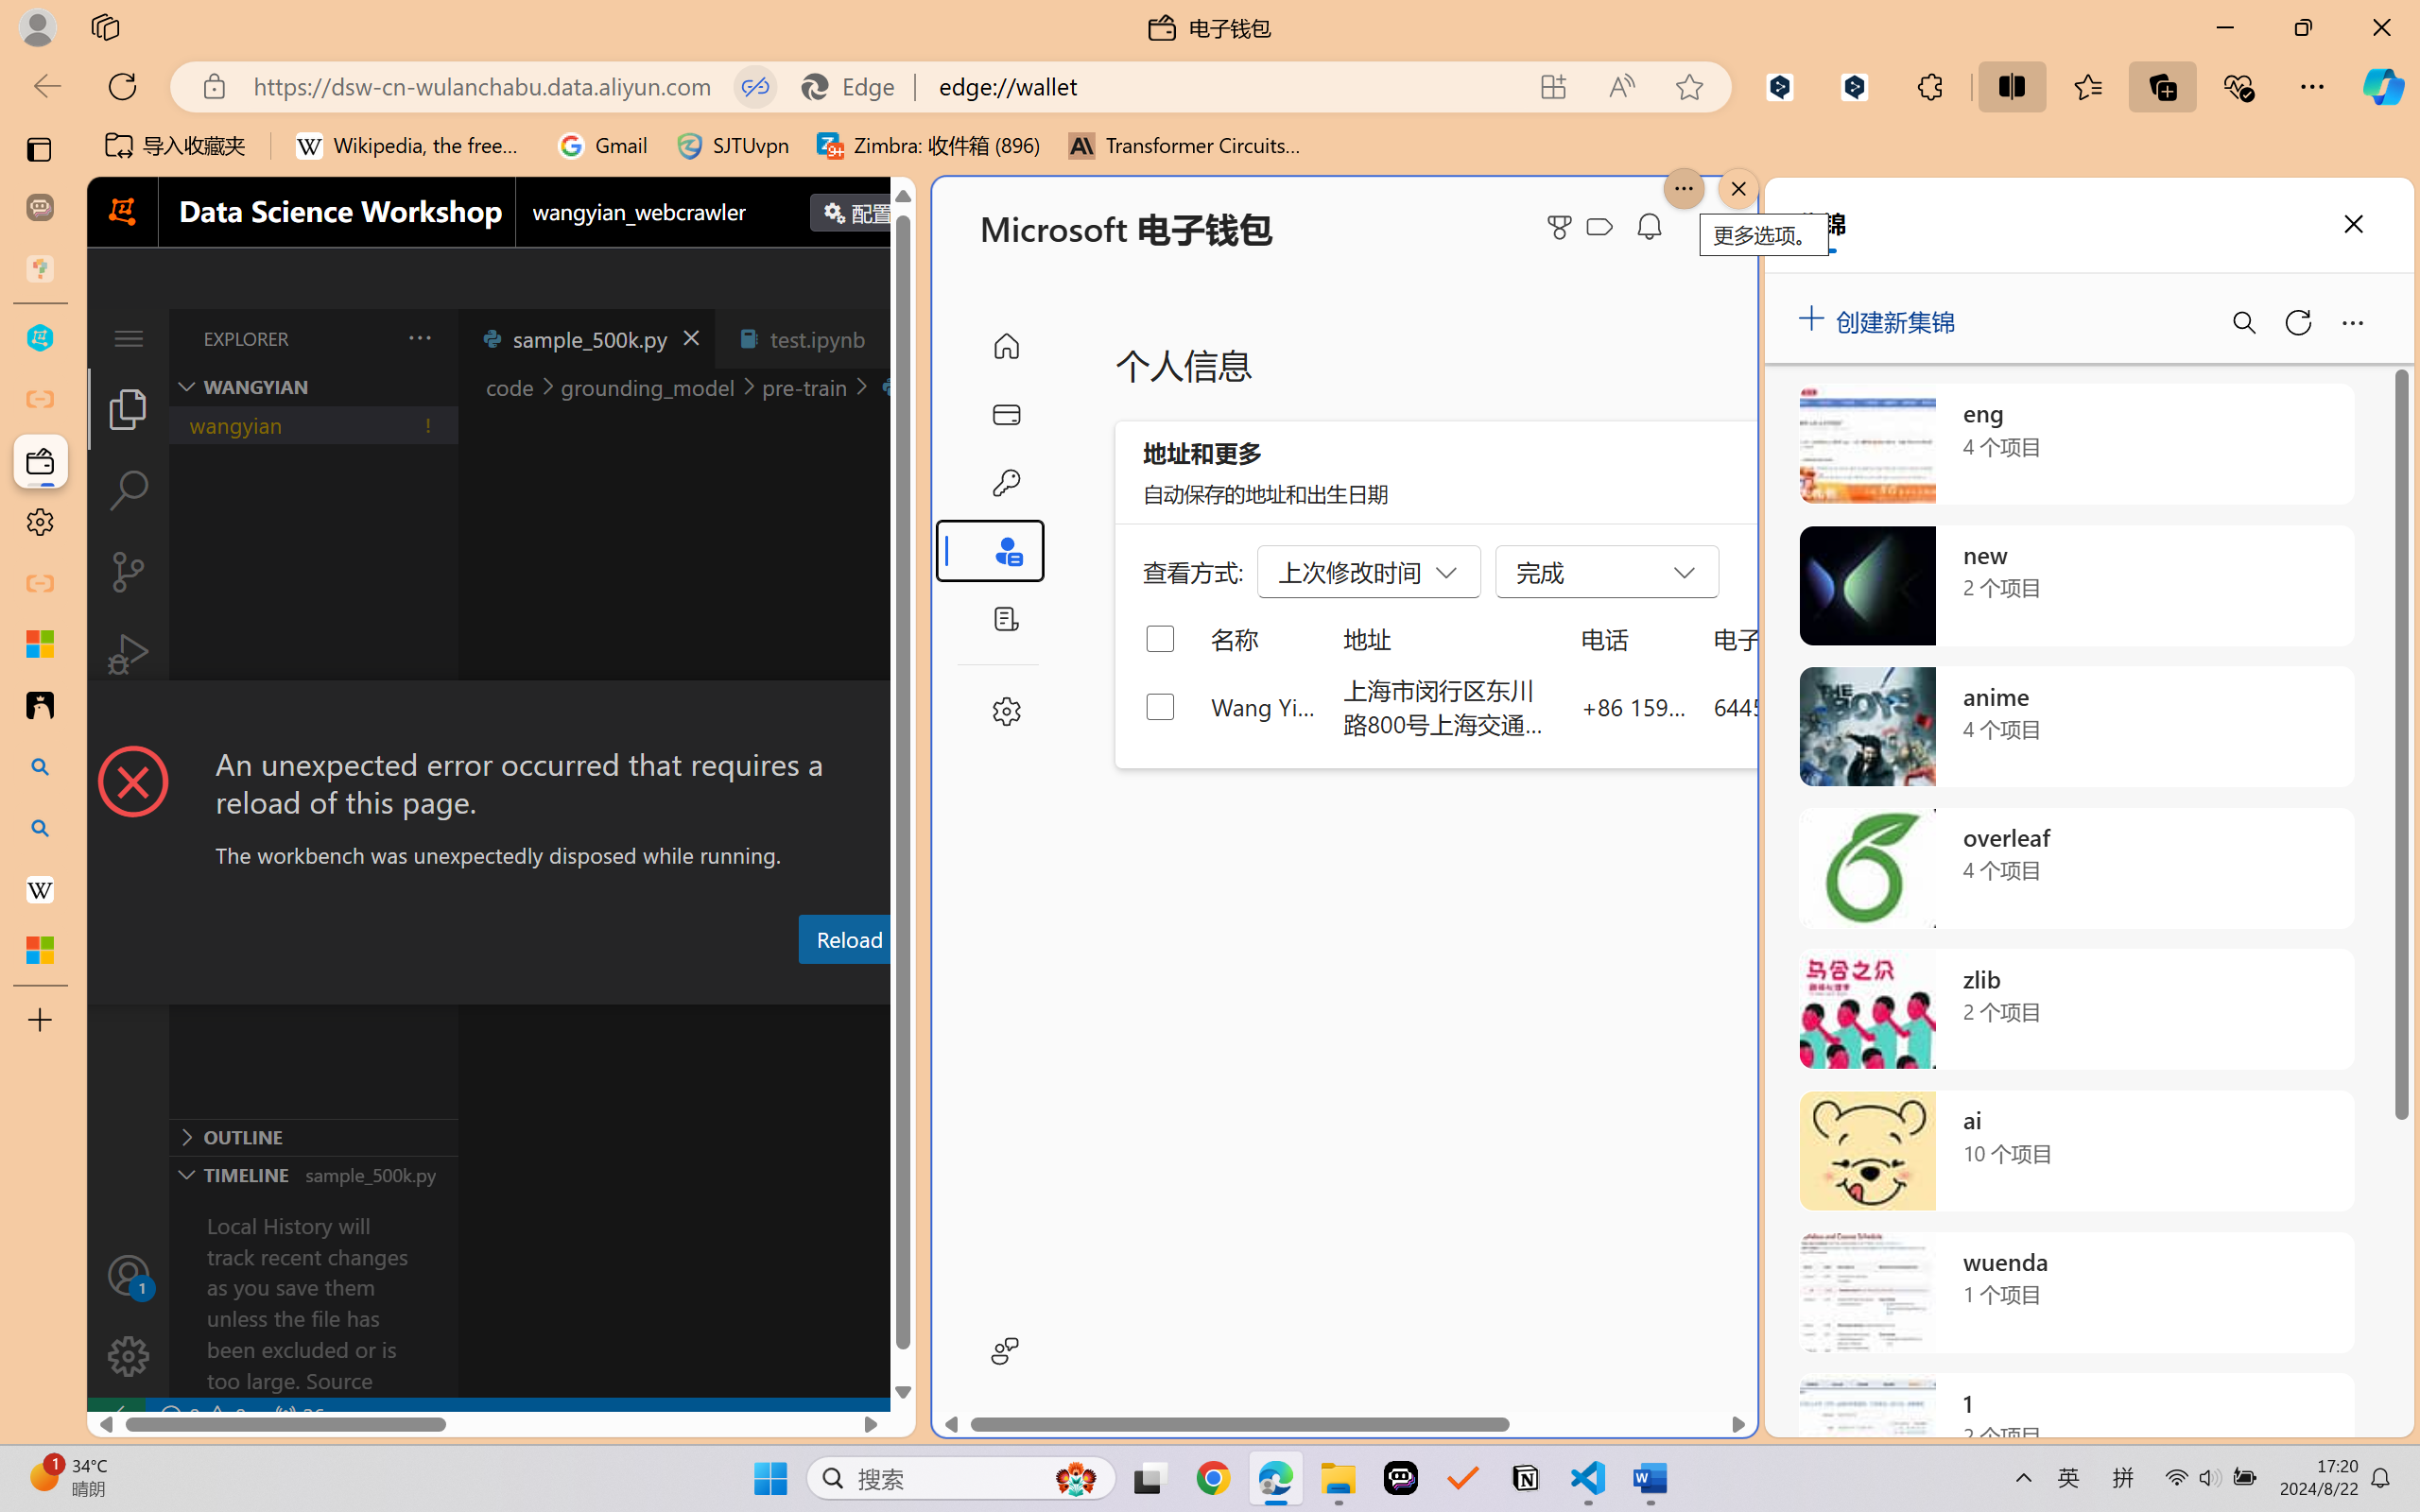  Describe the element at coordinates (40, 644) in the screenshot. I see `Adjust indents and spacing - Microsoft Support` at that location.